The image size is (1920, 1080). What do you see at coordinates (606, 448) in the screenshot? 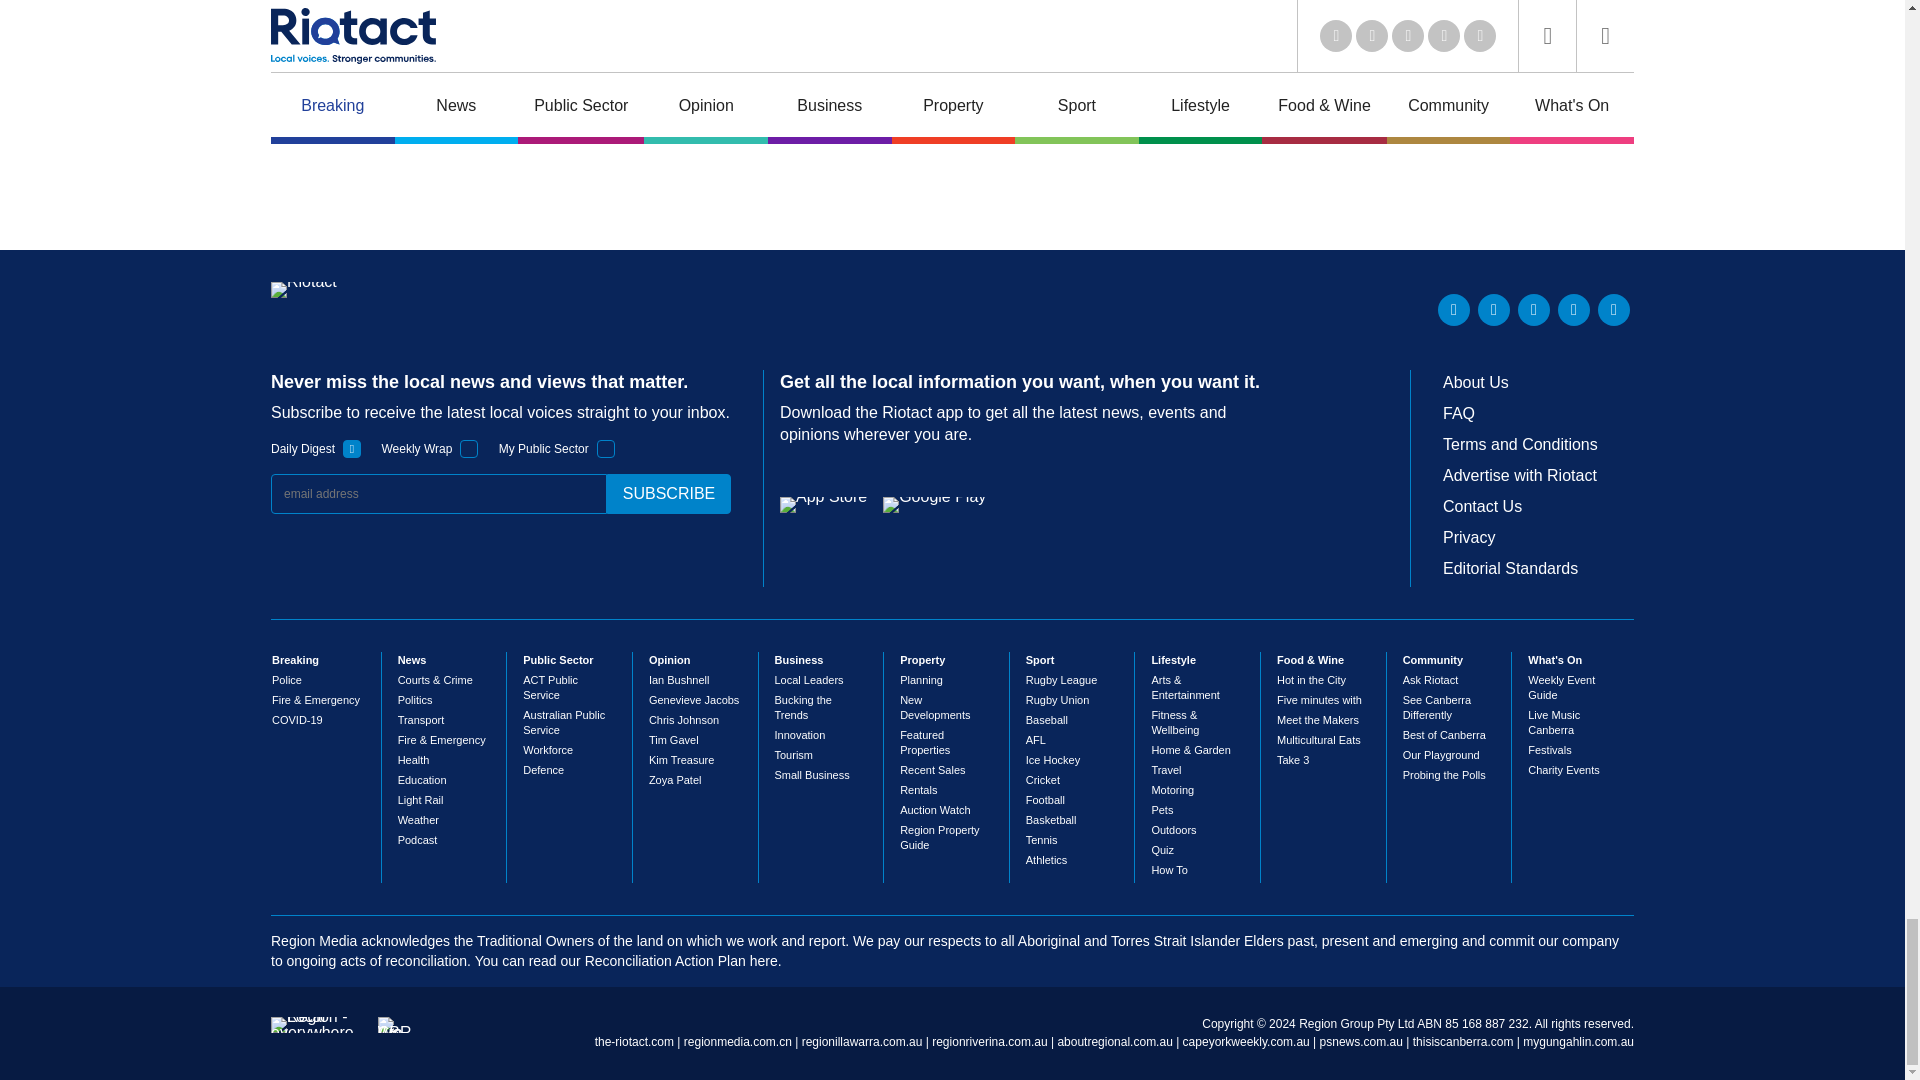
I see `1` at bounding box center [606, 448].